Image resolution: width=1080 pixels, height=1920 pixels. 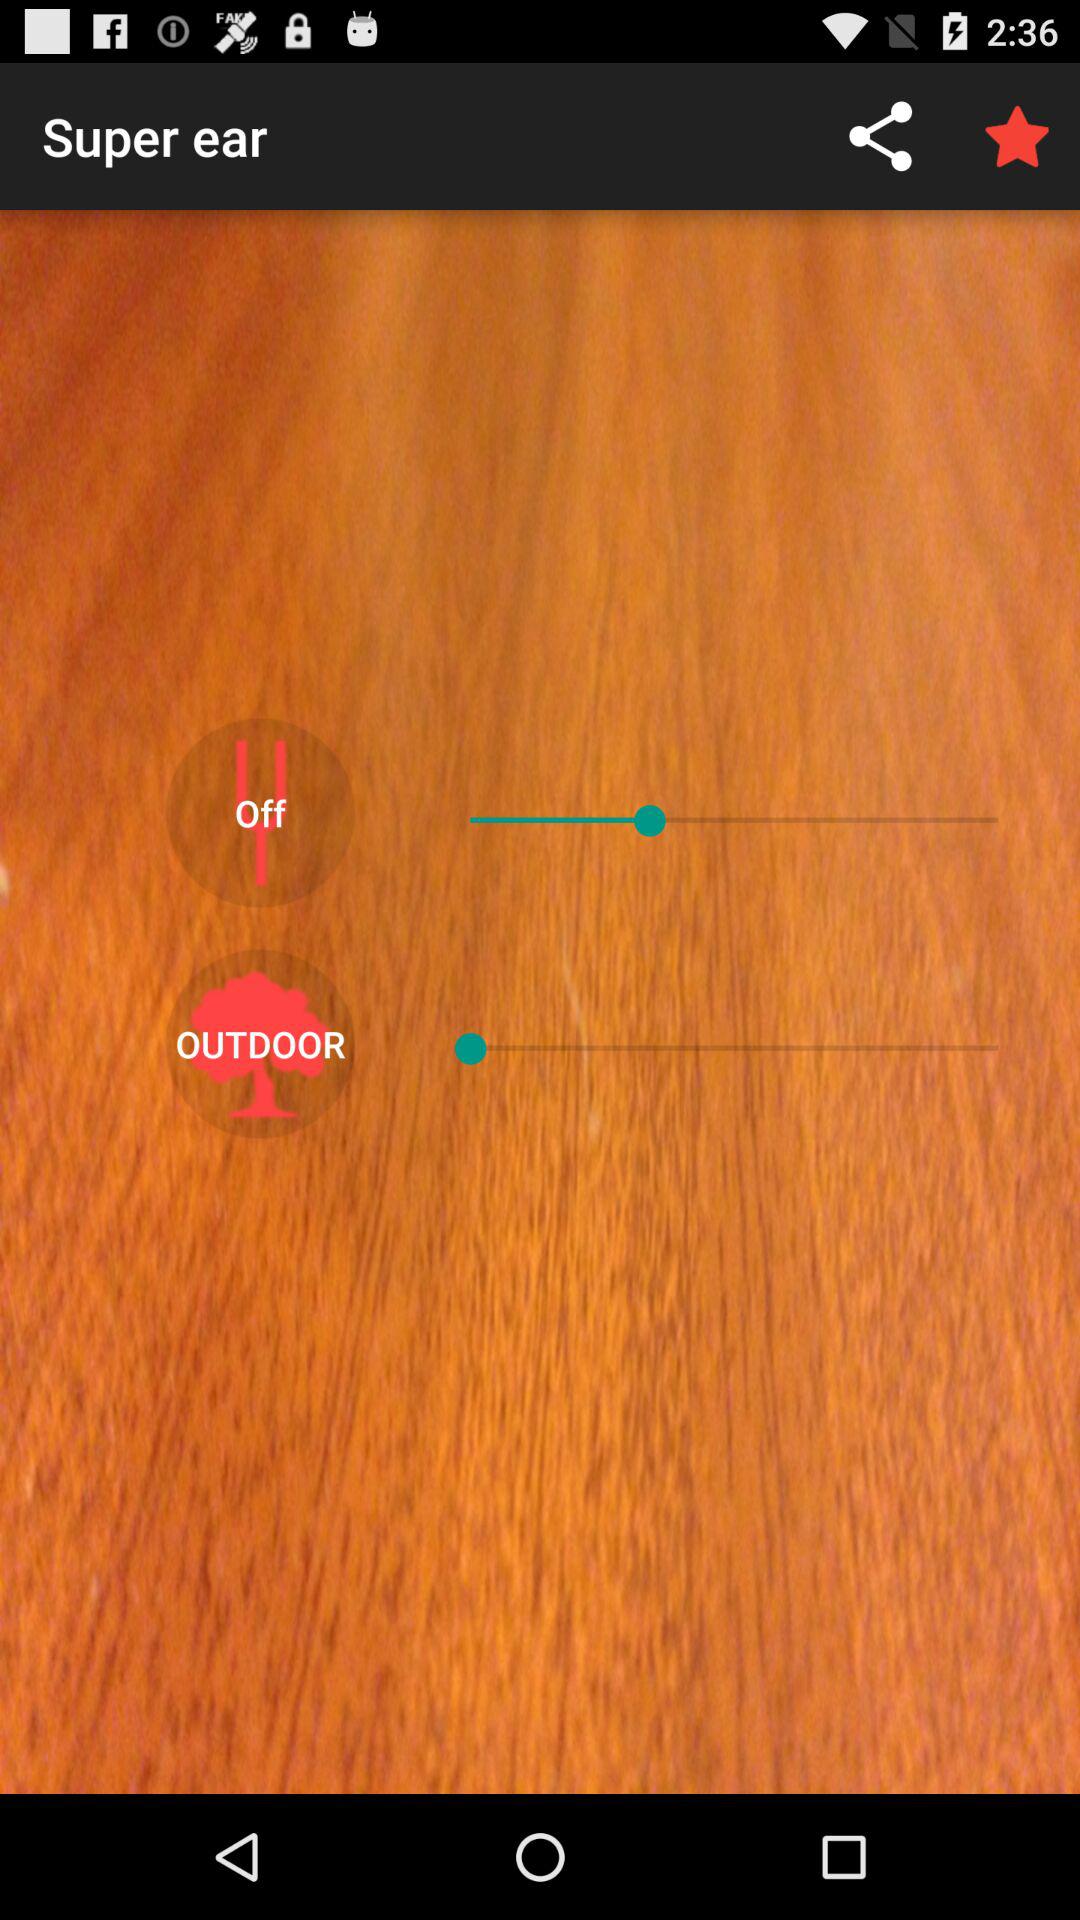 What do you see at coordinates (260, 812) in the screenshot?
I see `launch the app below super ear` at bounding box center [260, 812].